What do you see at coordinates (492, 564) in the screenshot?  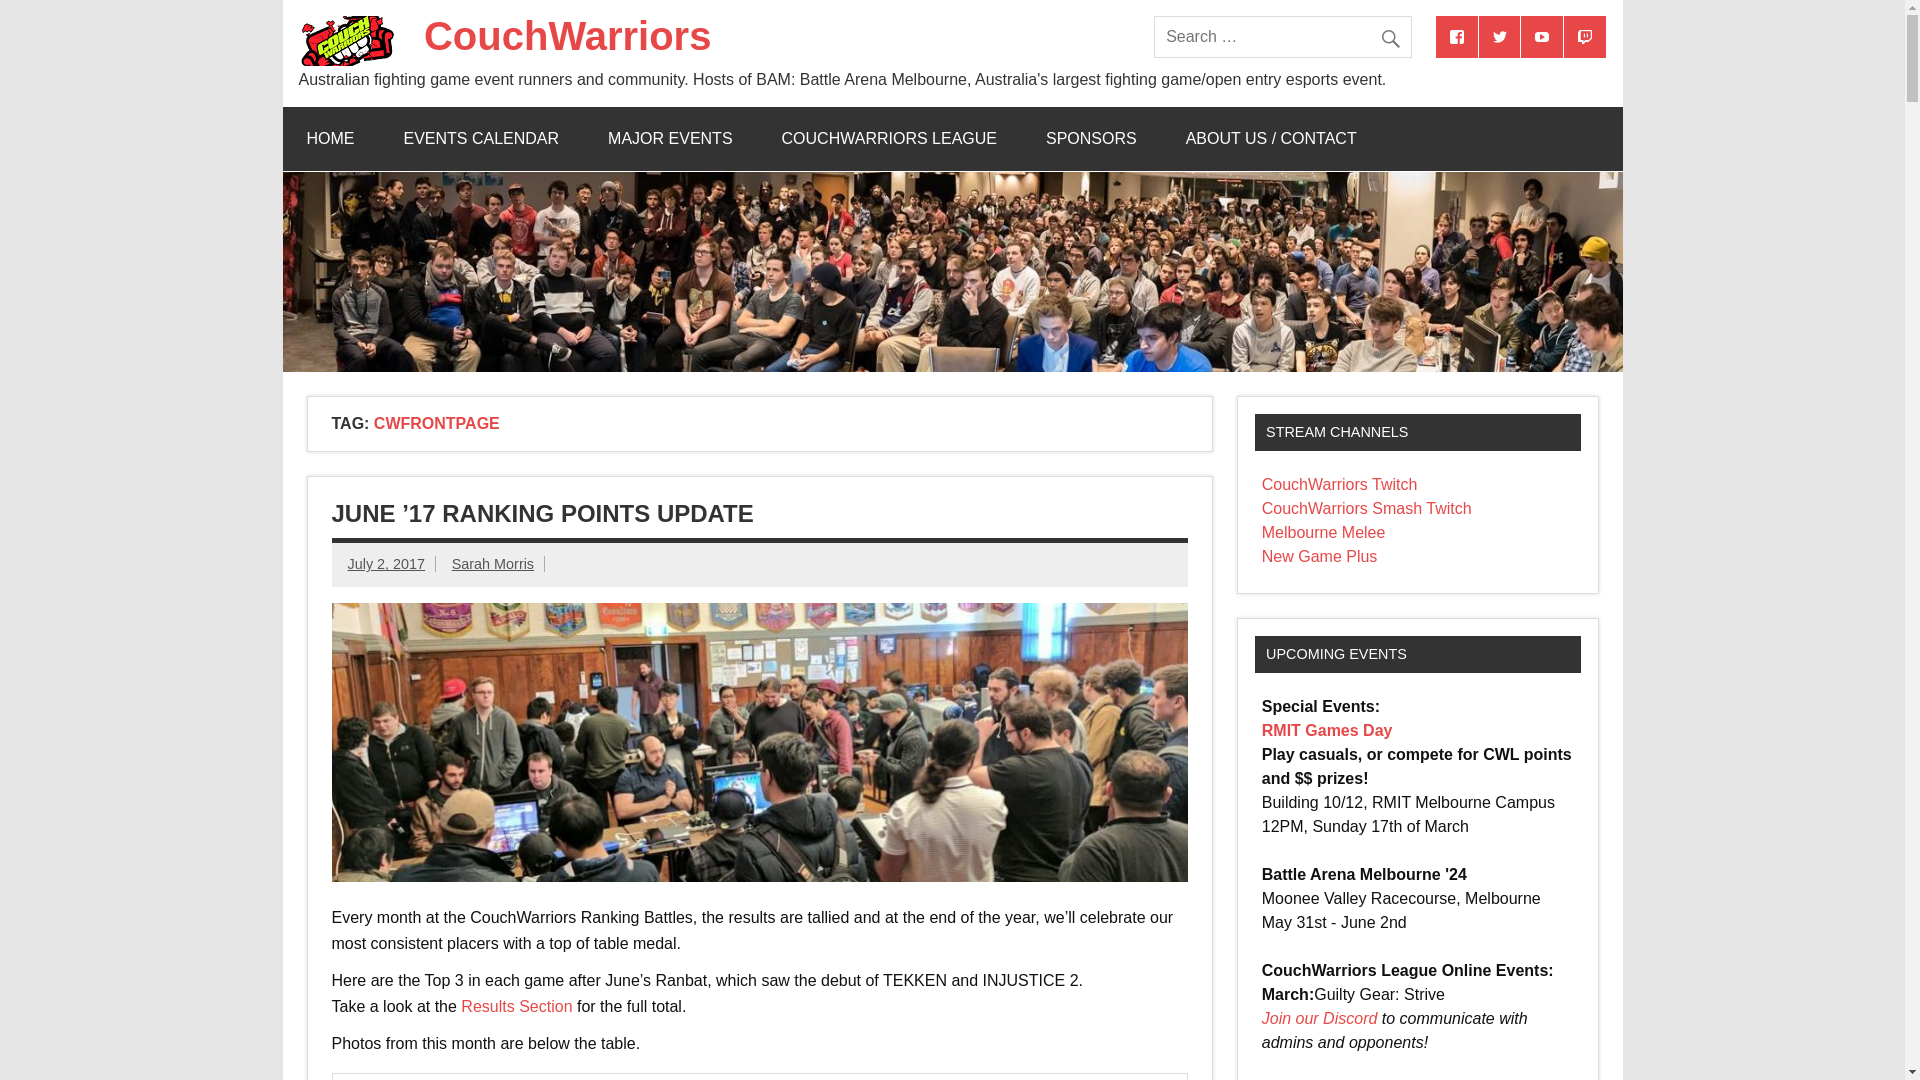 I see `Sarah Morris` at bounding box center [492, 564].